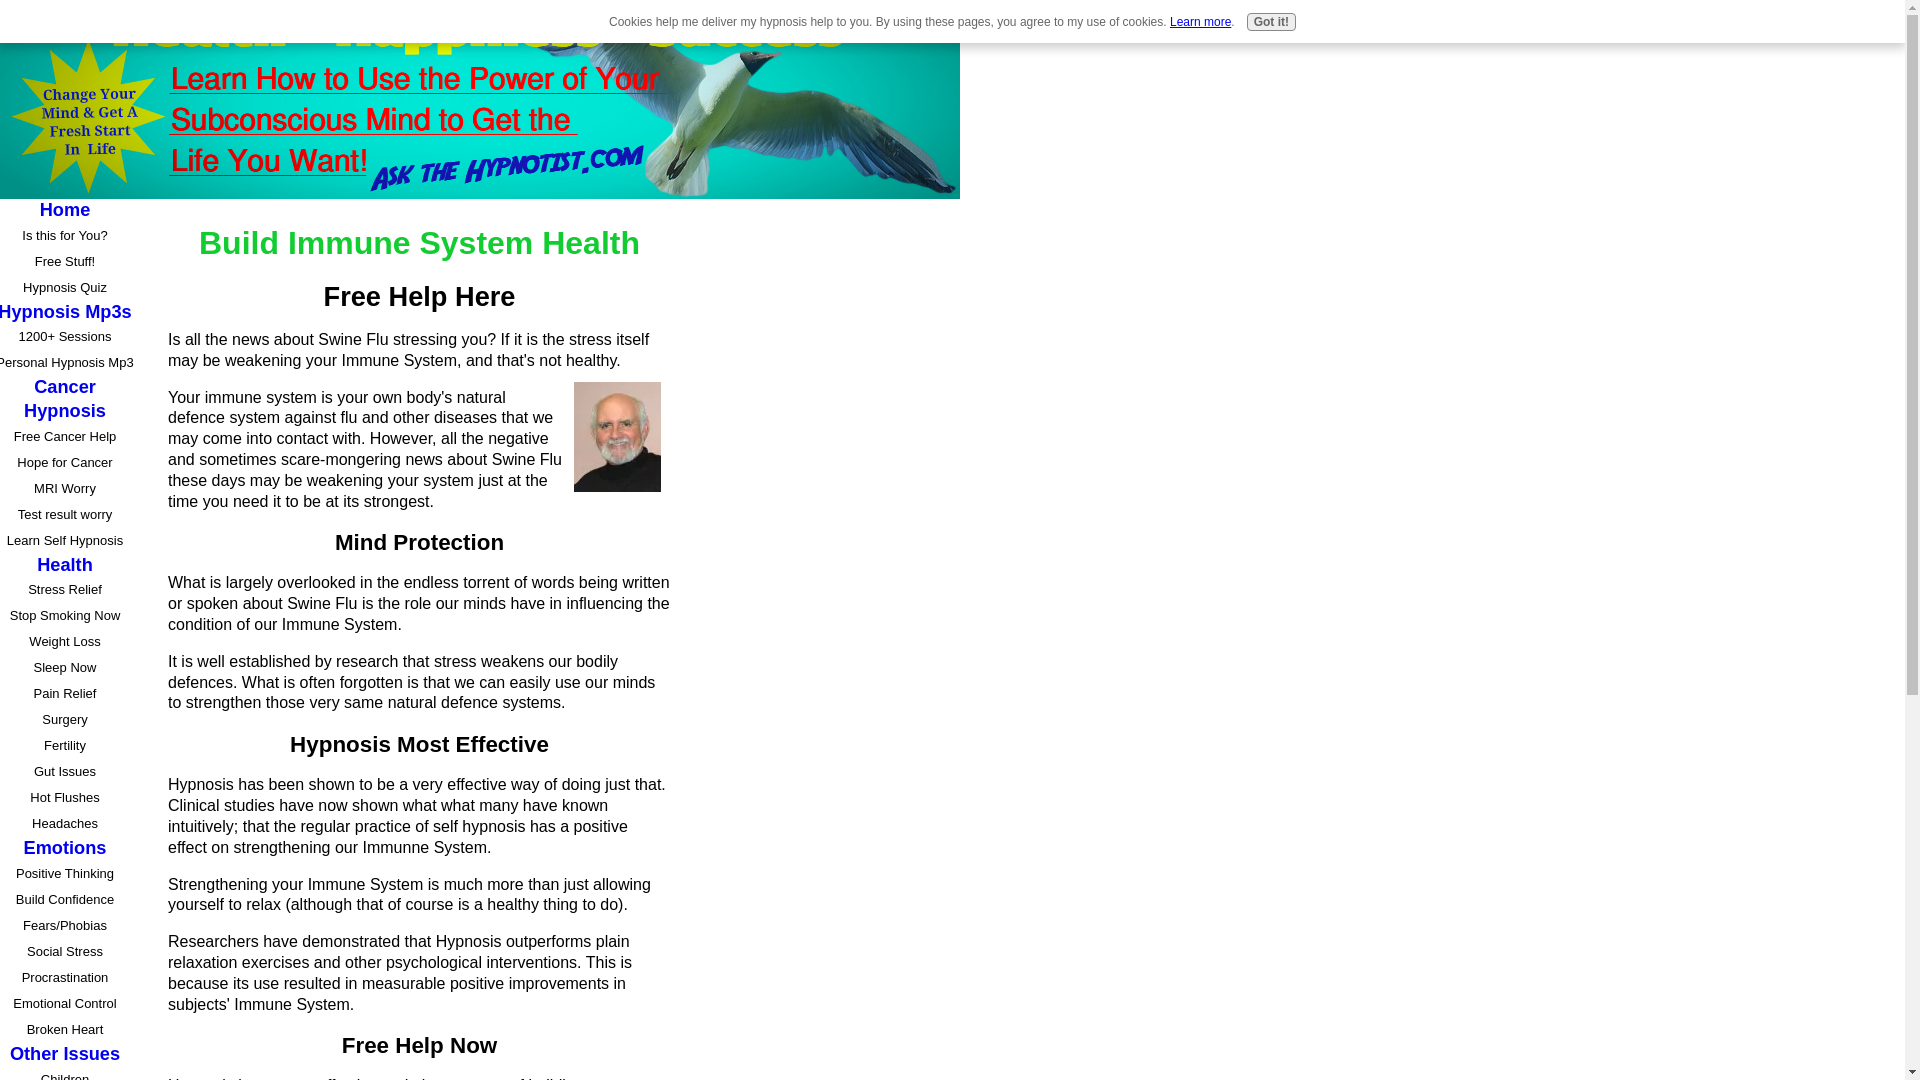  I want to click on Is this for You?, so click(67, 236).